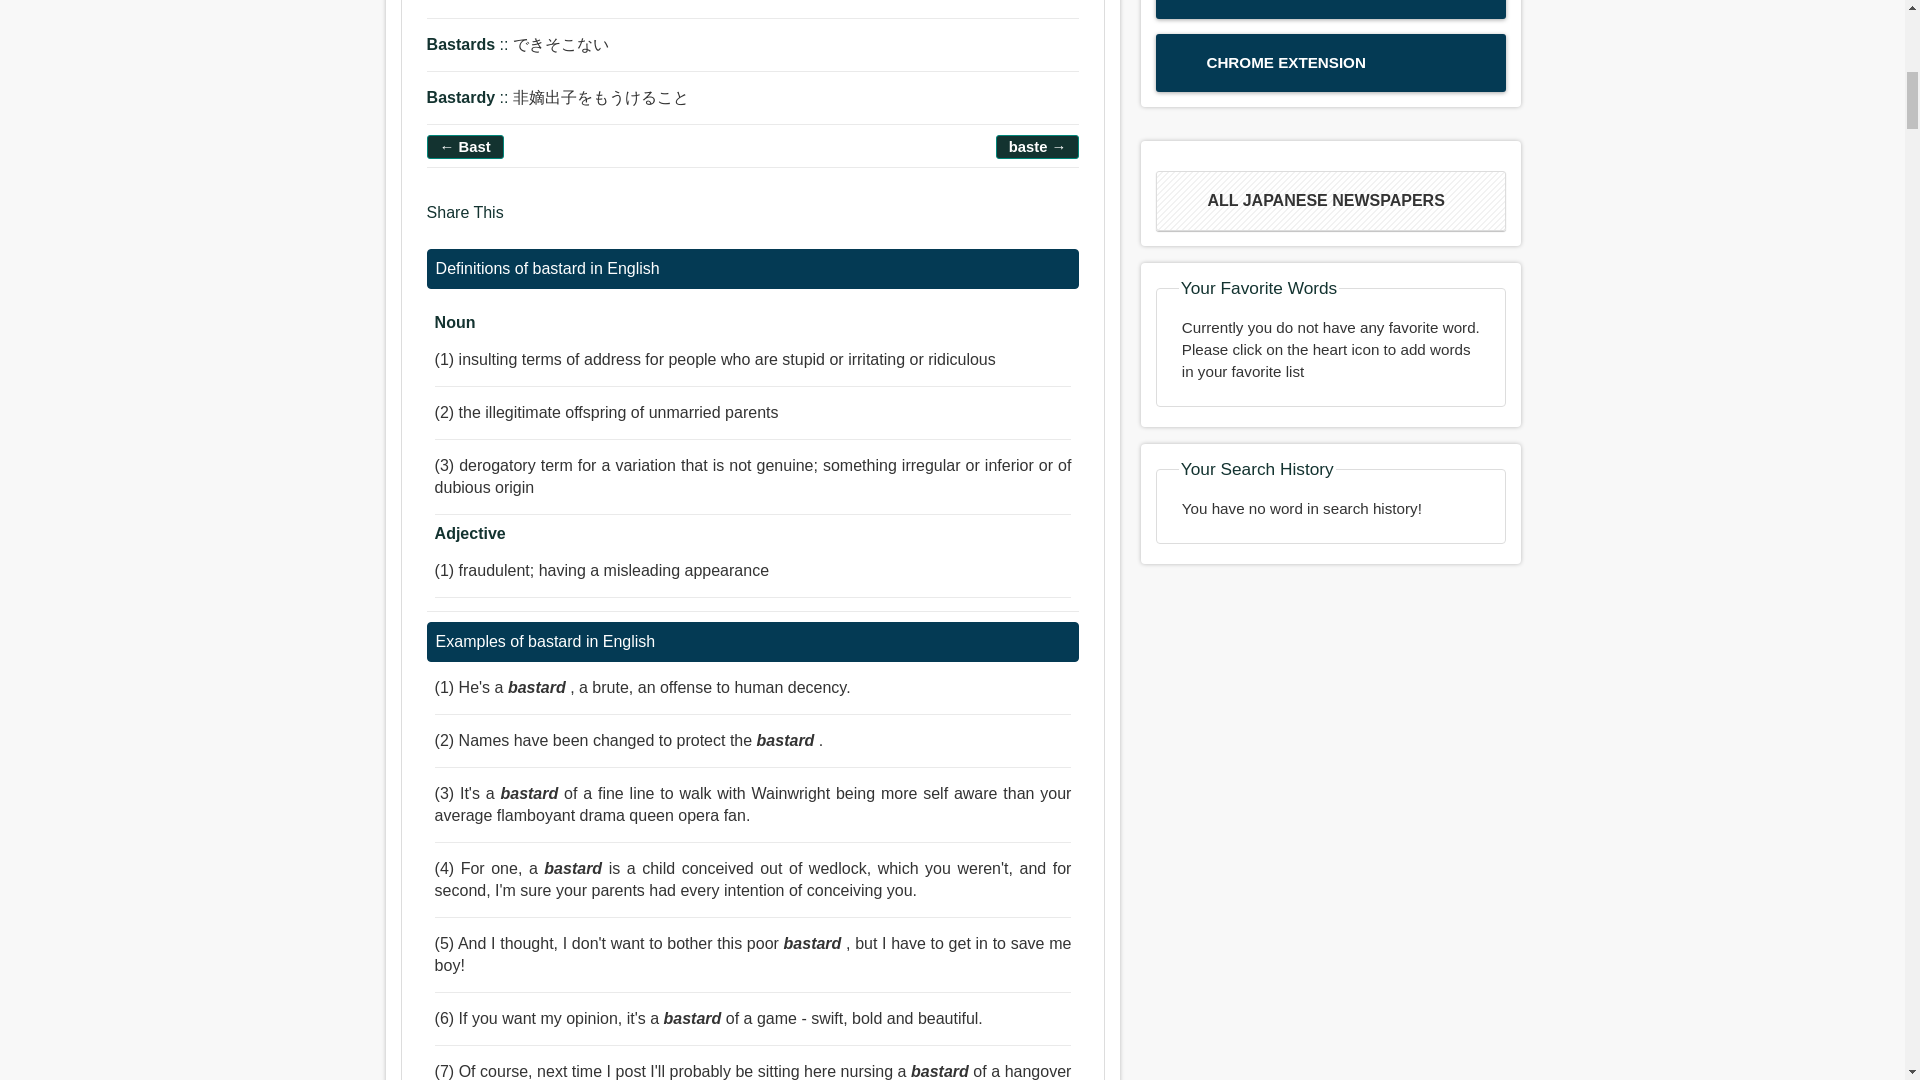  Describe the element at coordinates (565, 222) in the screenshot. I see `Twitter` at that location.